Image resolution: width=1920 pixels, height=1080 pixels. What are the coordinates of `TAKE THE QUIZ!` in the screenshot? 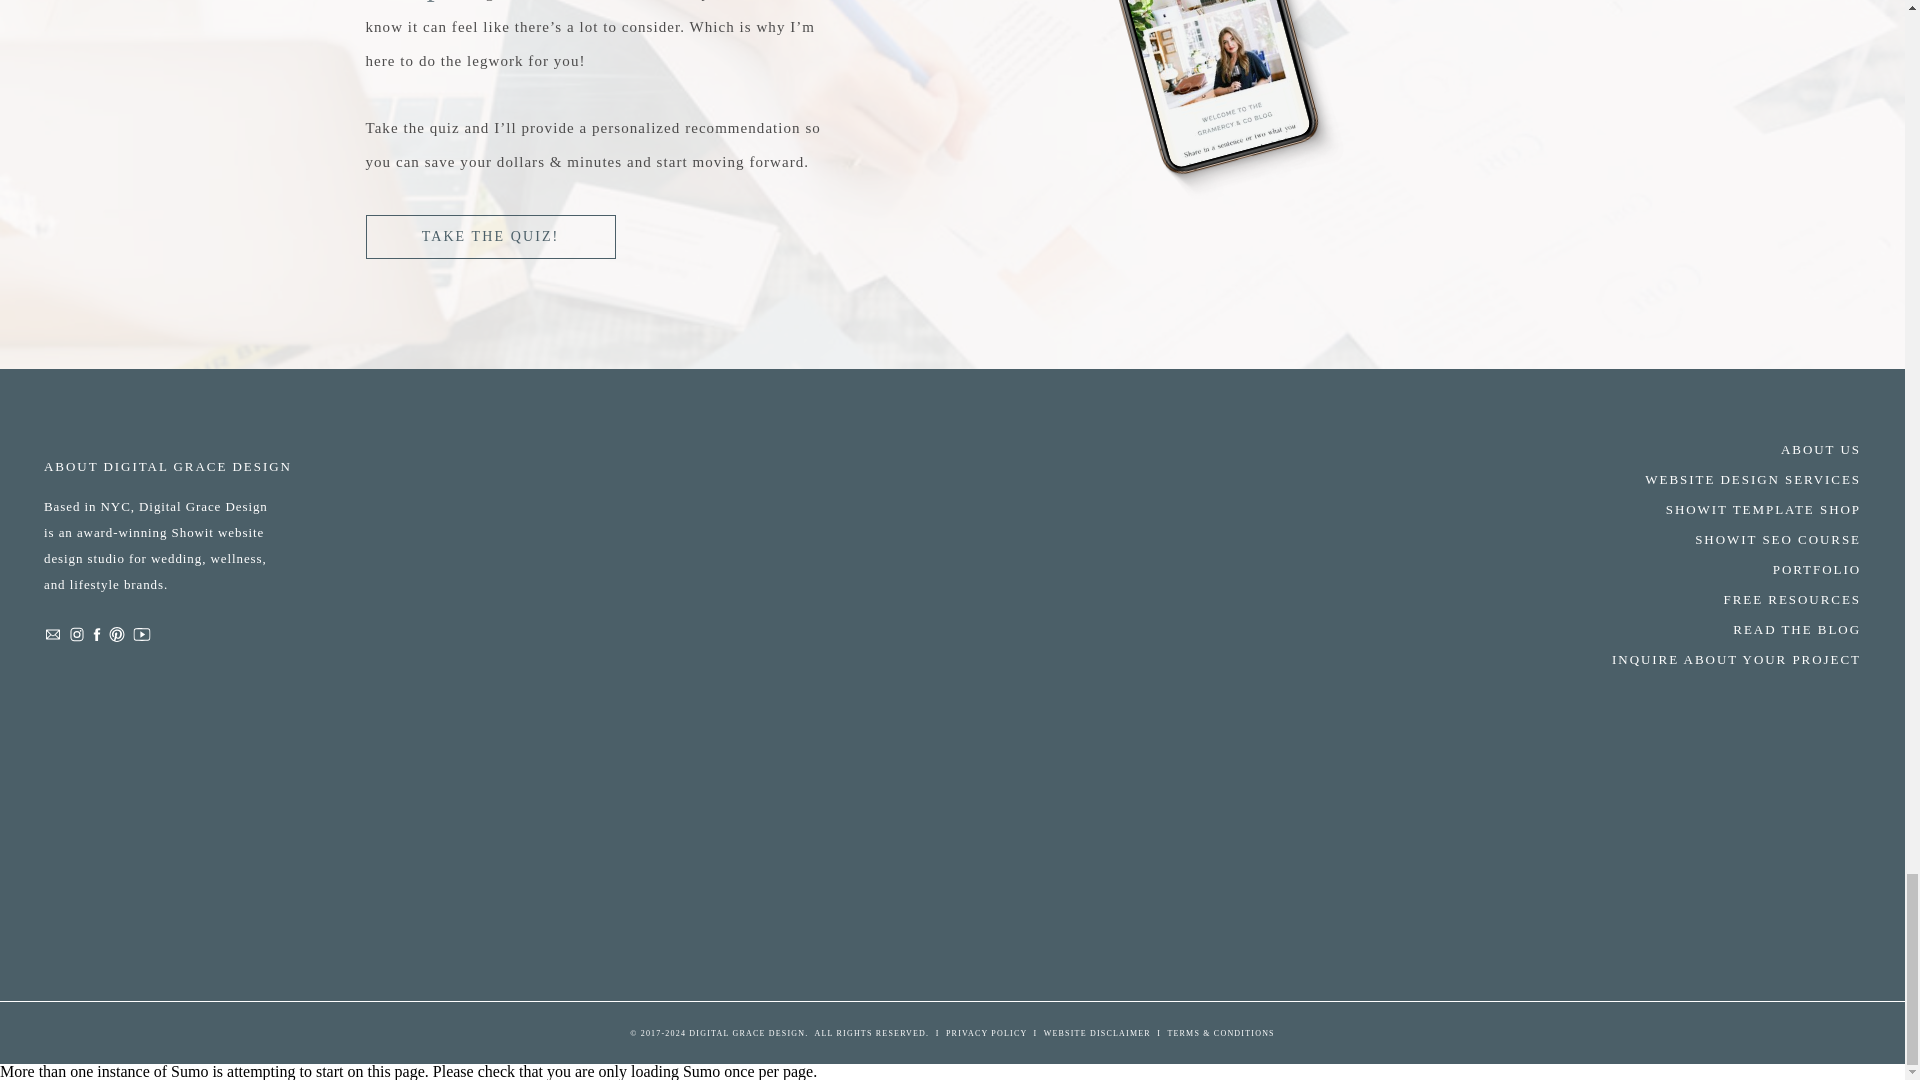 It's located at (491, 237).